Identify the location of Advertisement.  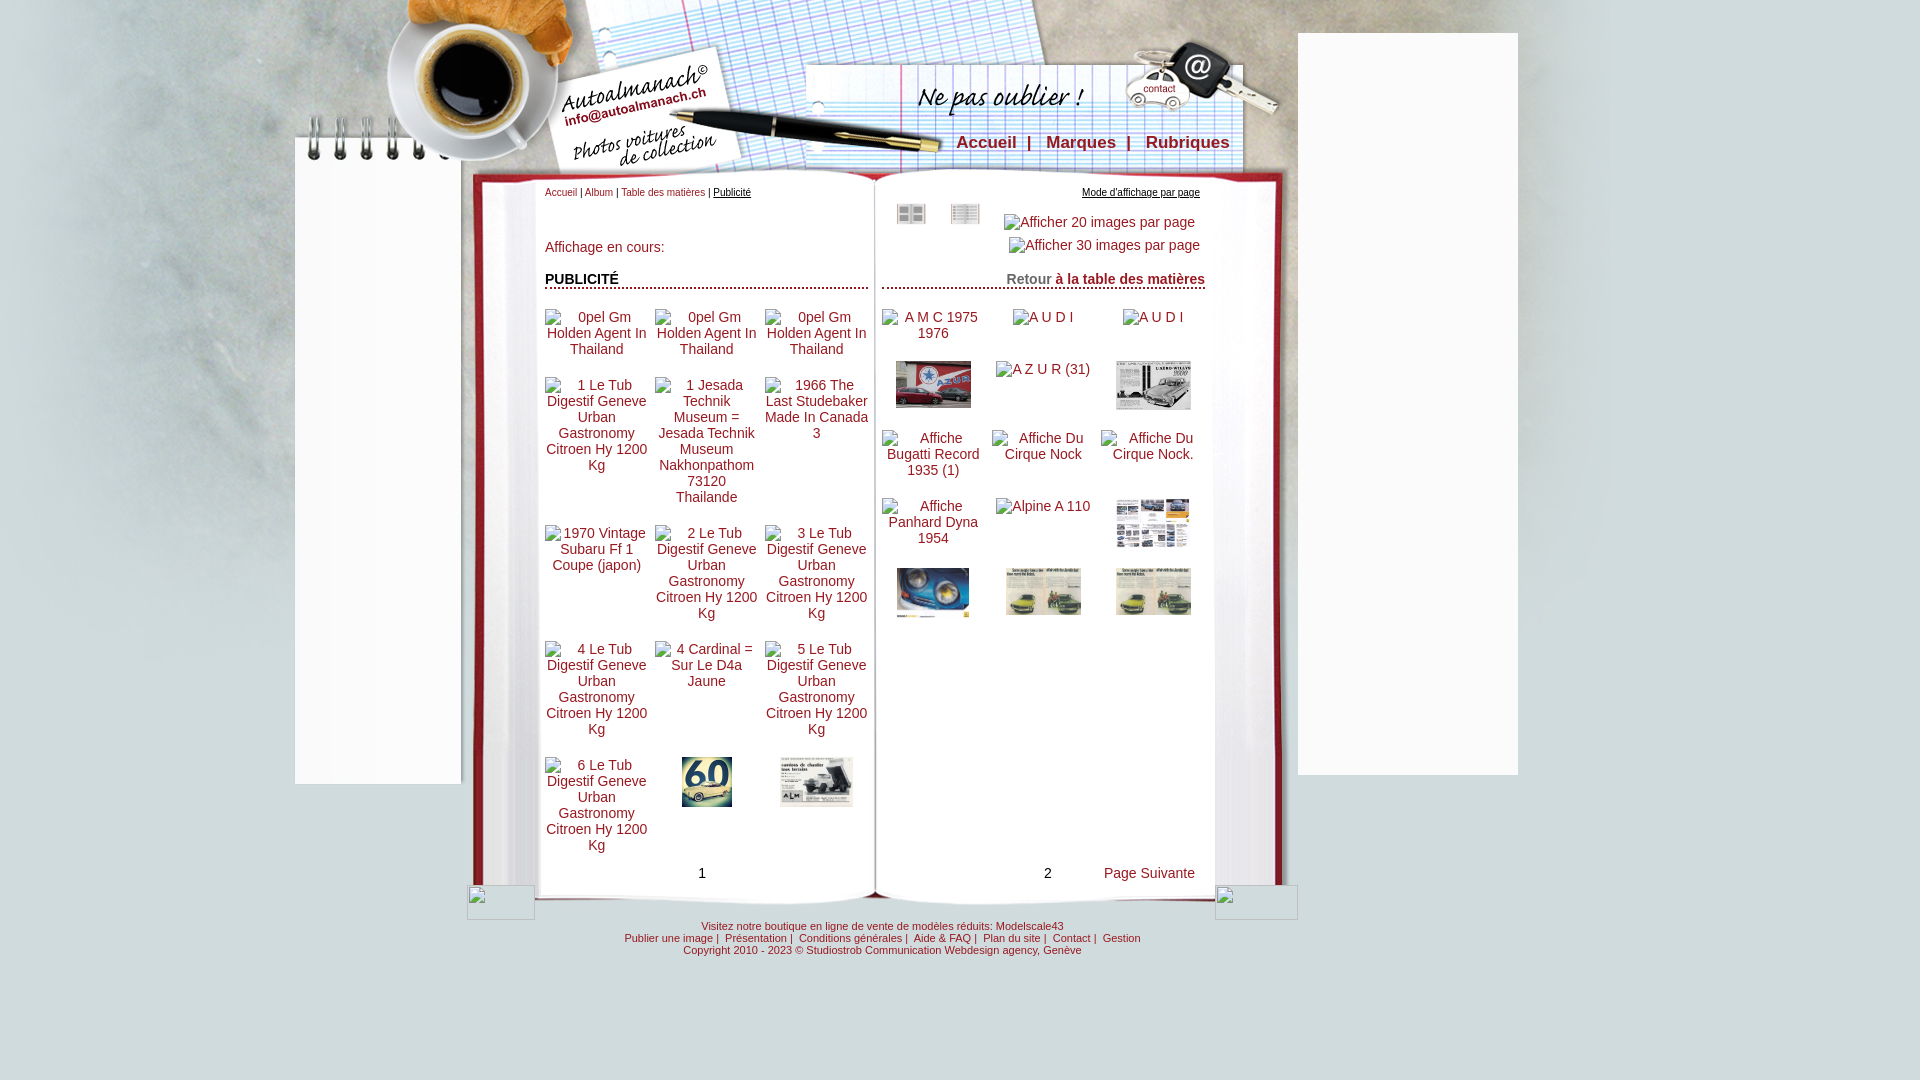
(1388, 88).